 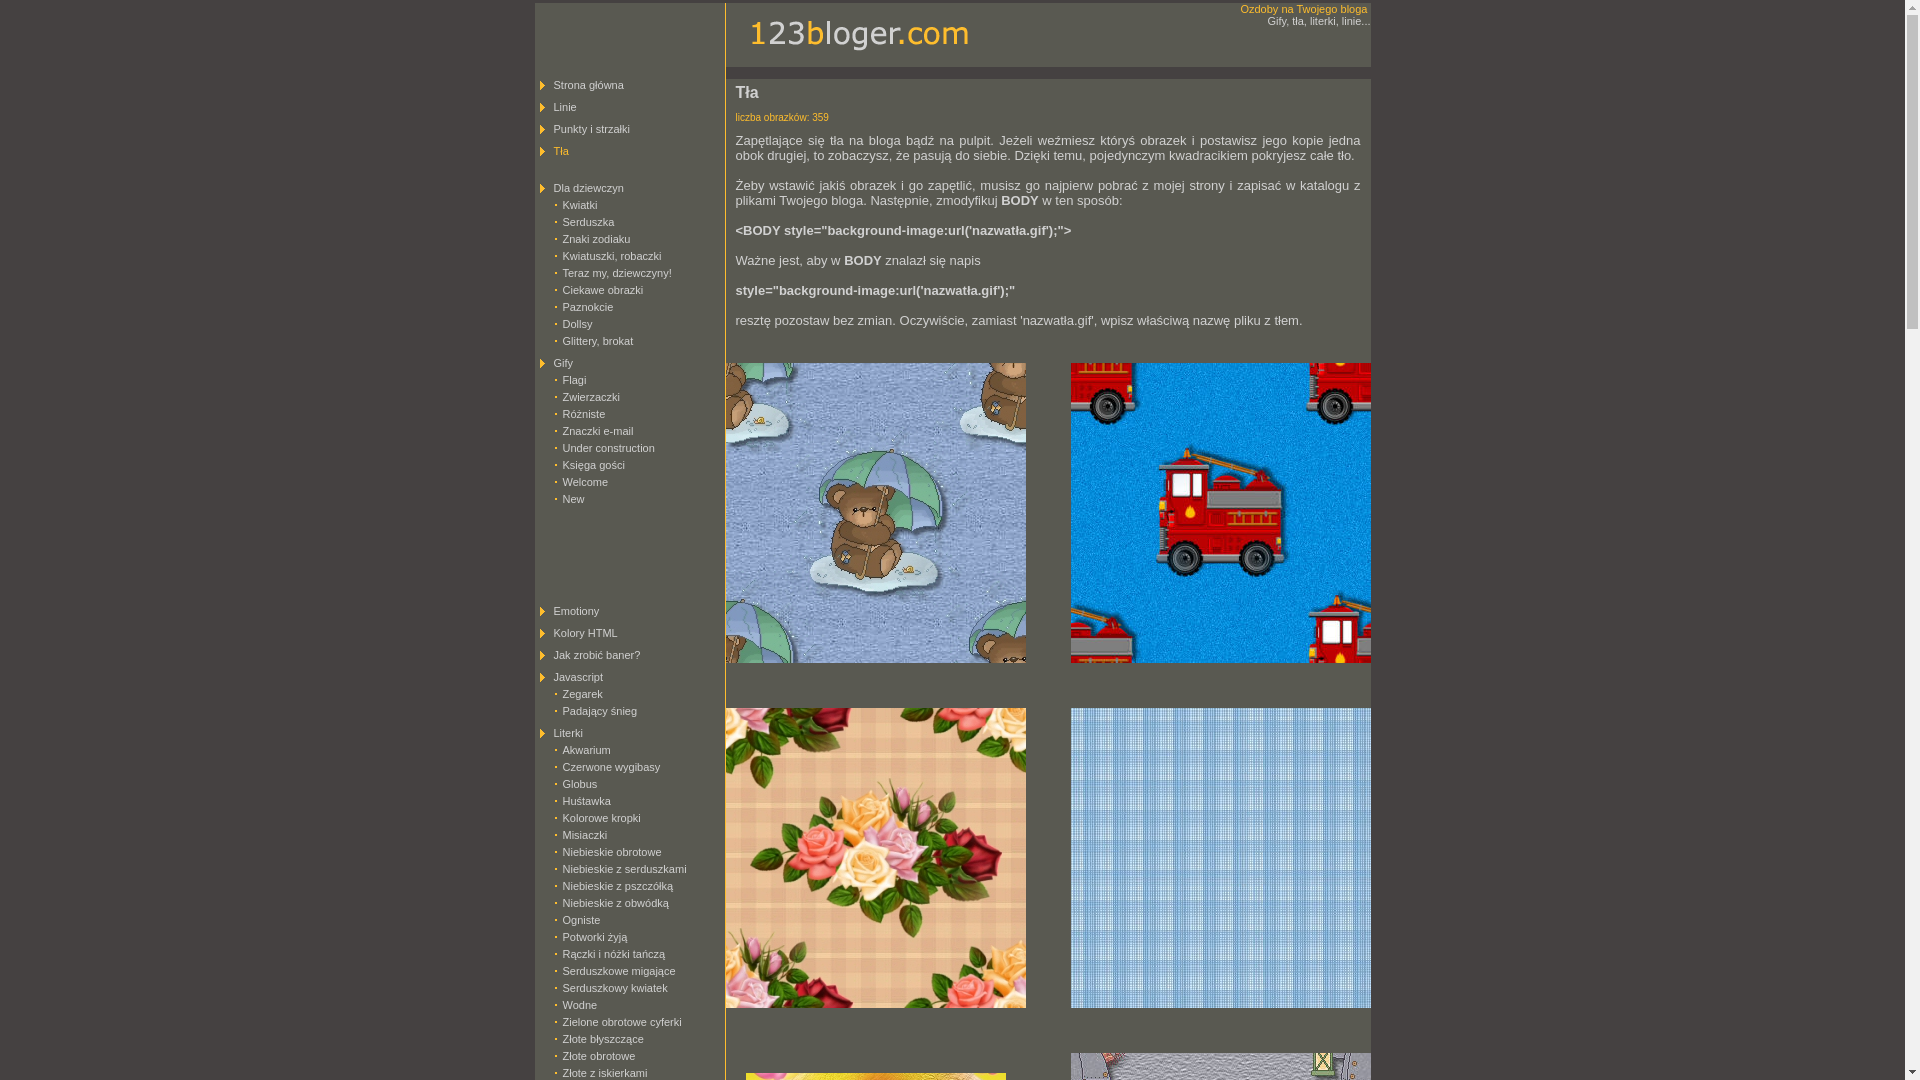 I want to click on Zegarek, so click(x=582, y=694).